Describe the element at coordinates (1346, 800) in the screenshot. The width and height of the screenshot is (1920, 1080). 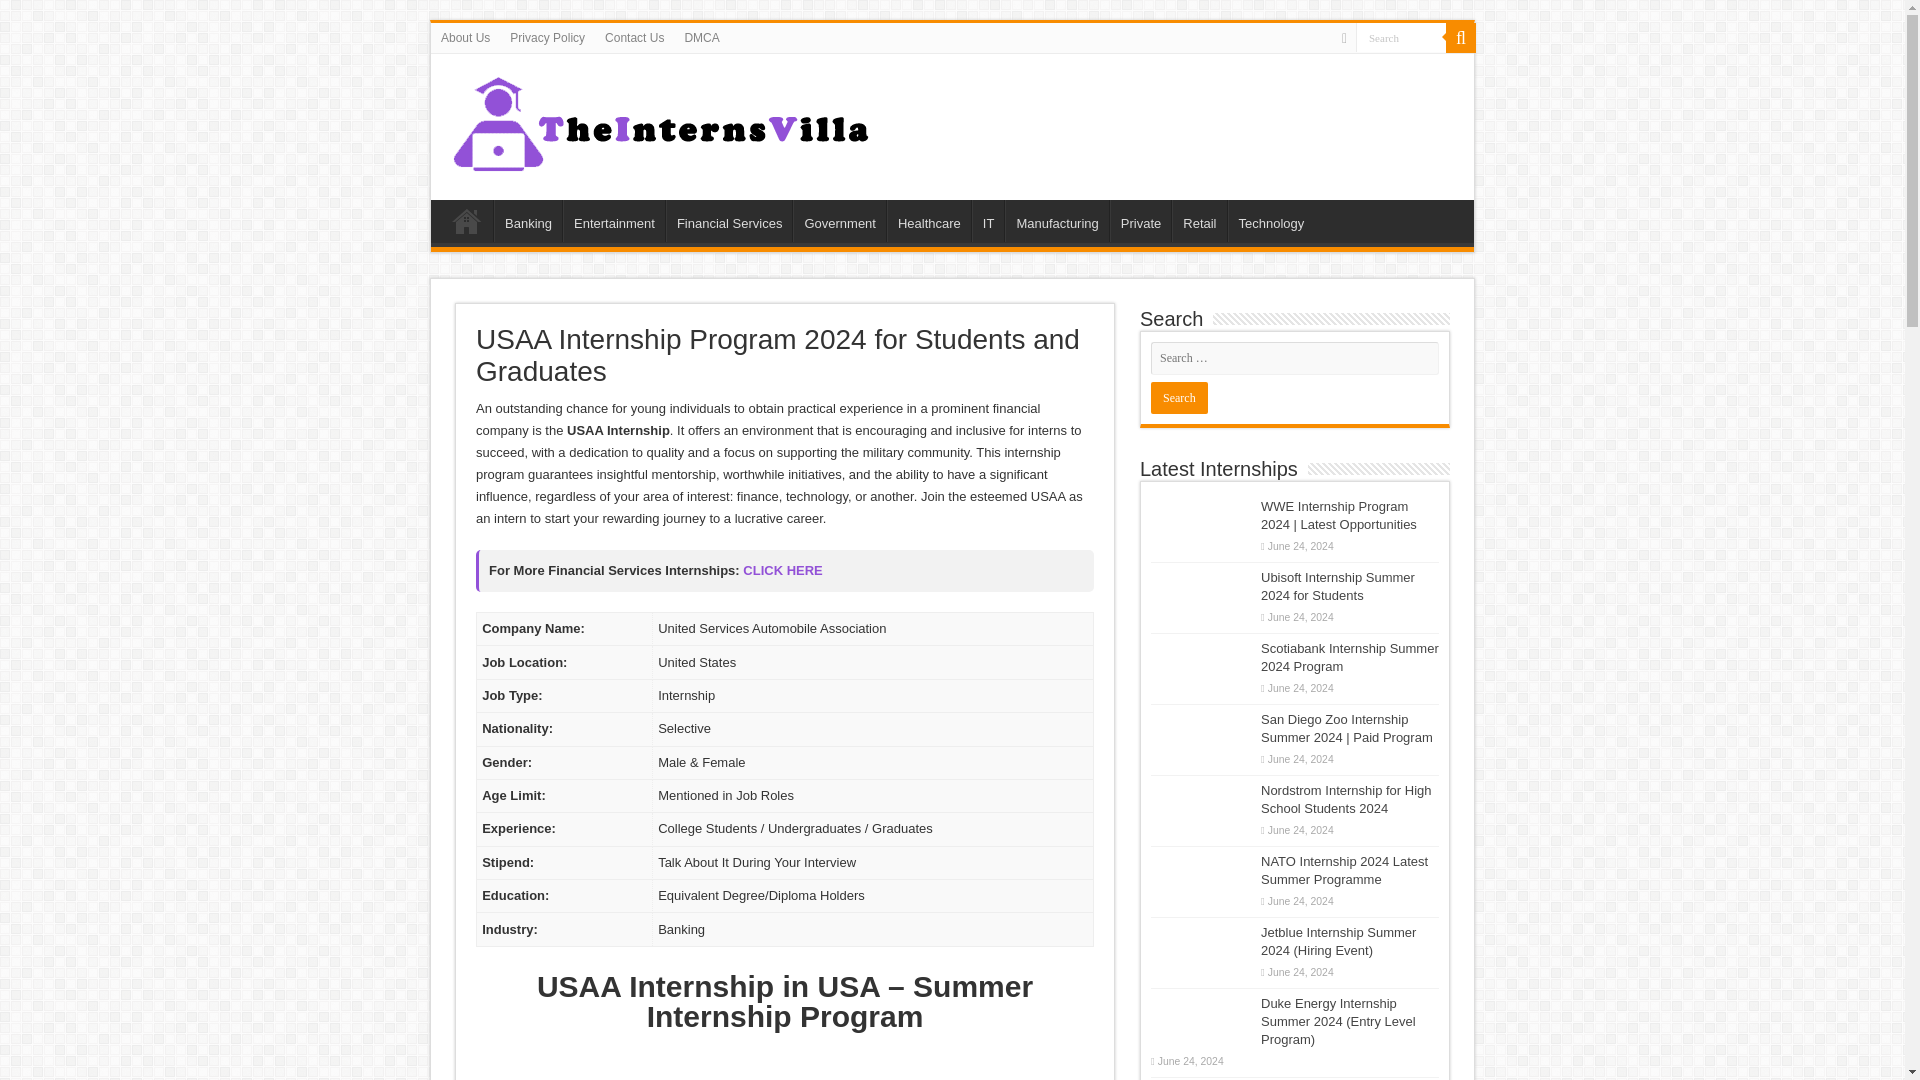
I see `Nordstrom Internship for High School Students 2024` at that location.